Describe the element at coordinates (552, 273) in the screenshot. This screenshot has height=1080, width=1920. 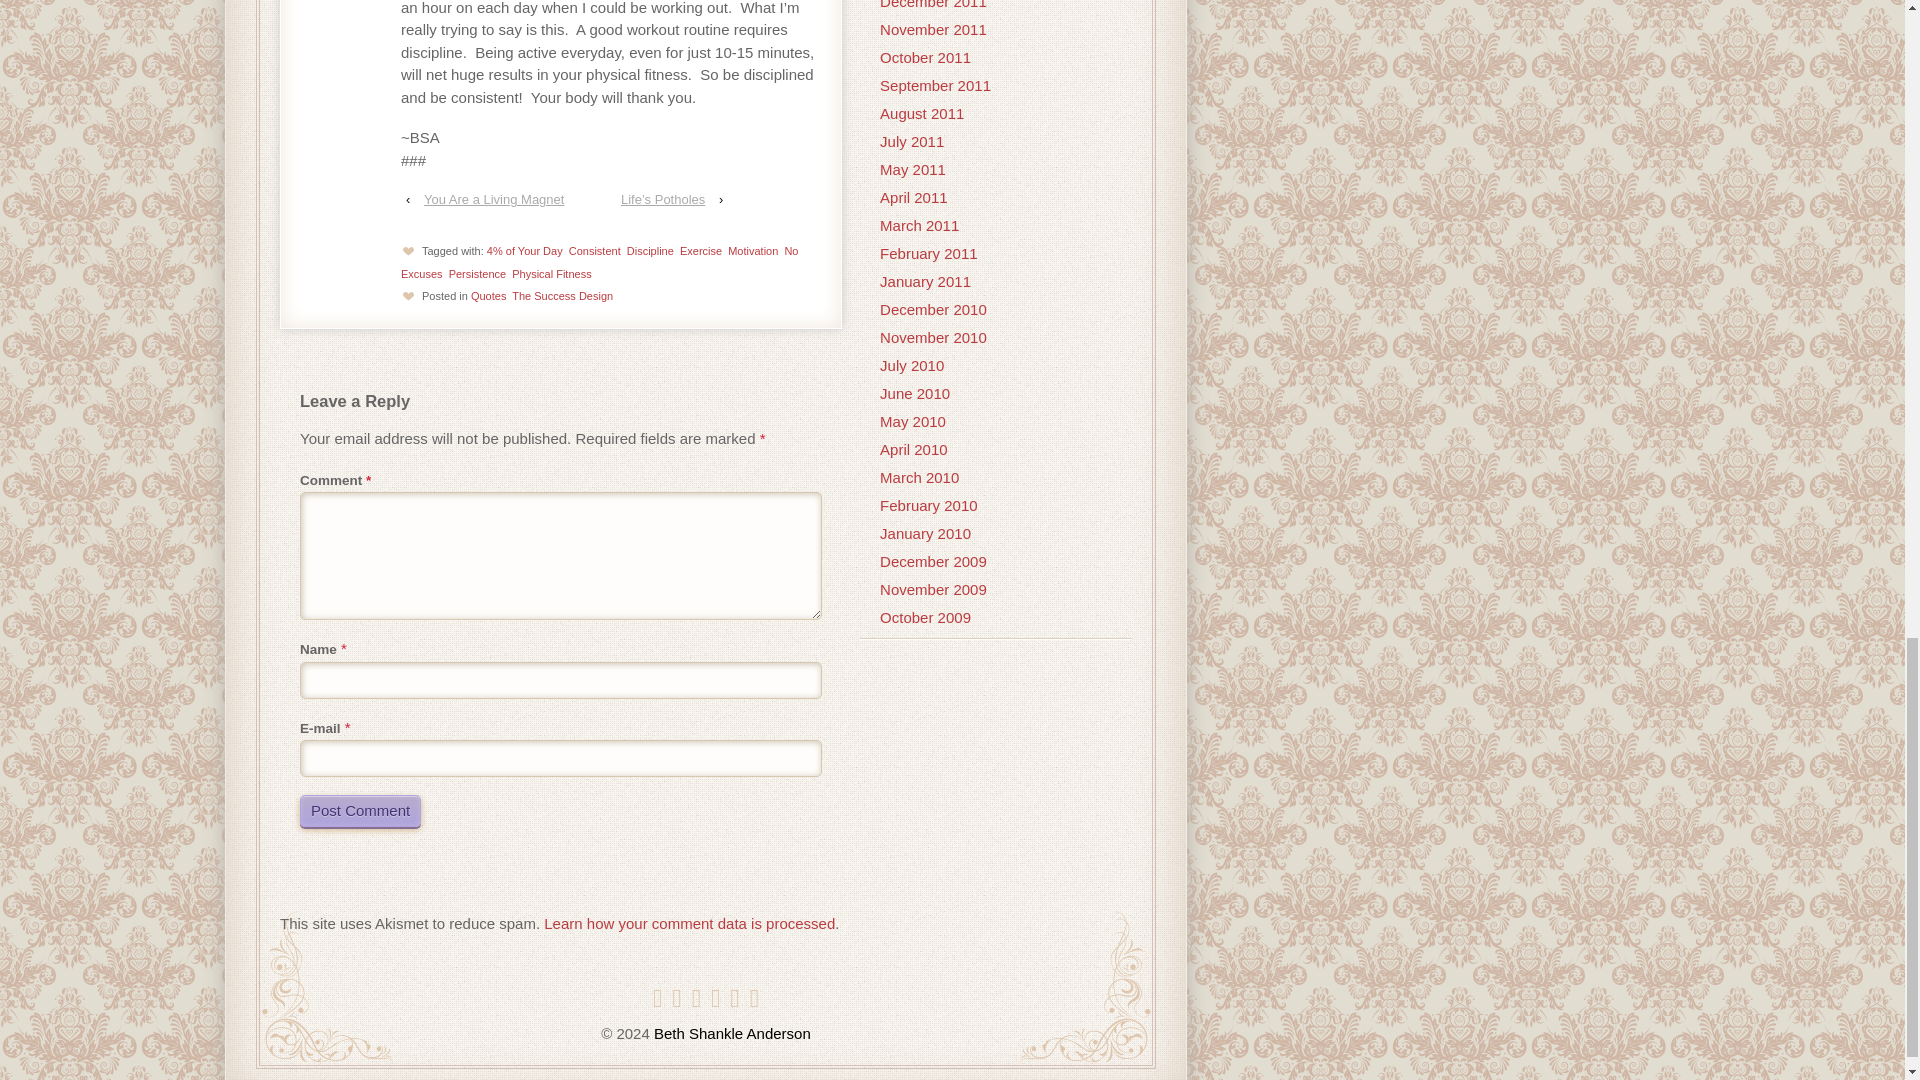
I see `Physical Fitness` at that location.